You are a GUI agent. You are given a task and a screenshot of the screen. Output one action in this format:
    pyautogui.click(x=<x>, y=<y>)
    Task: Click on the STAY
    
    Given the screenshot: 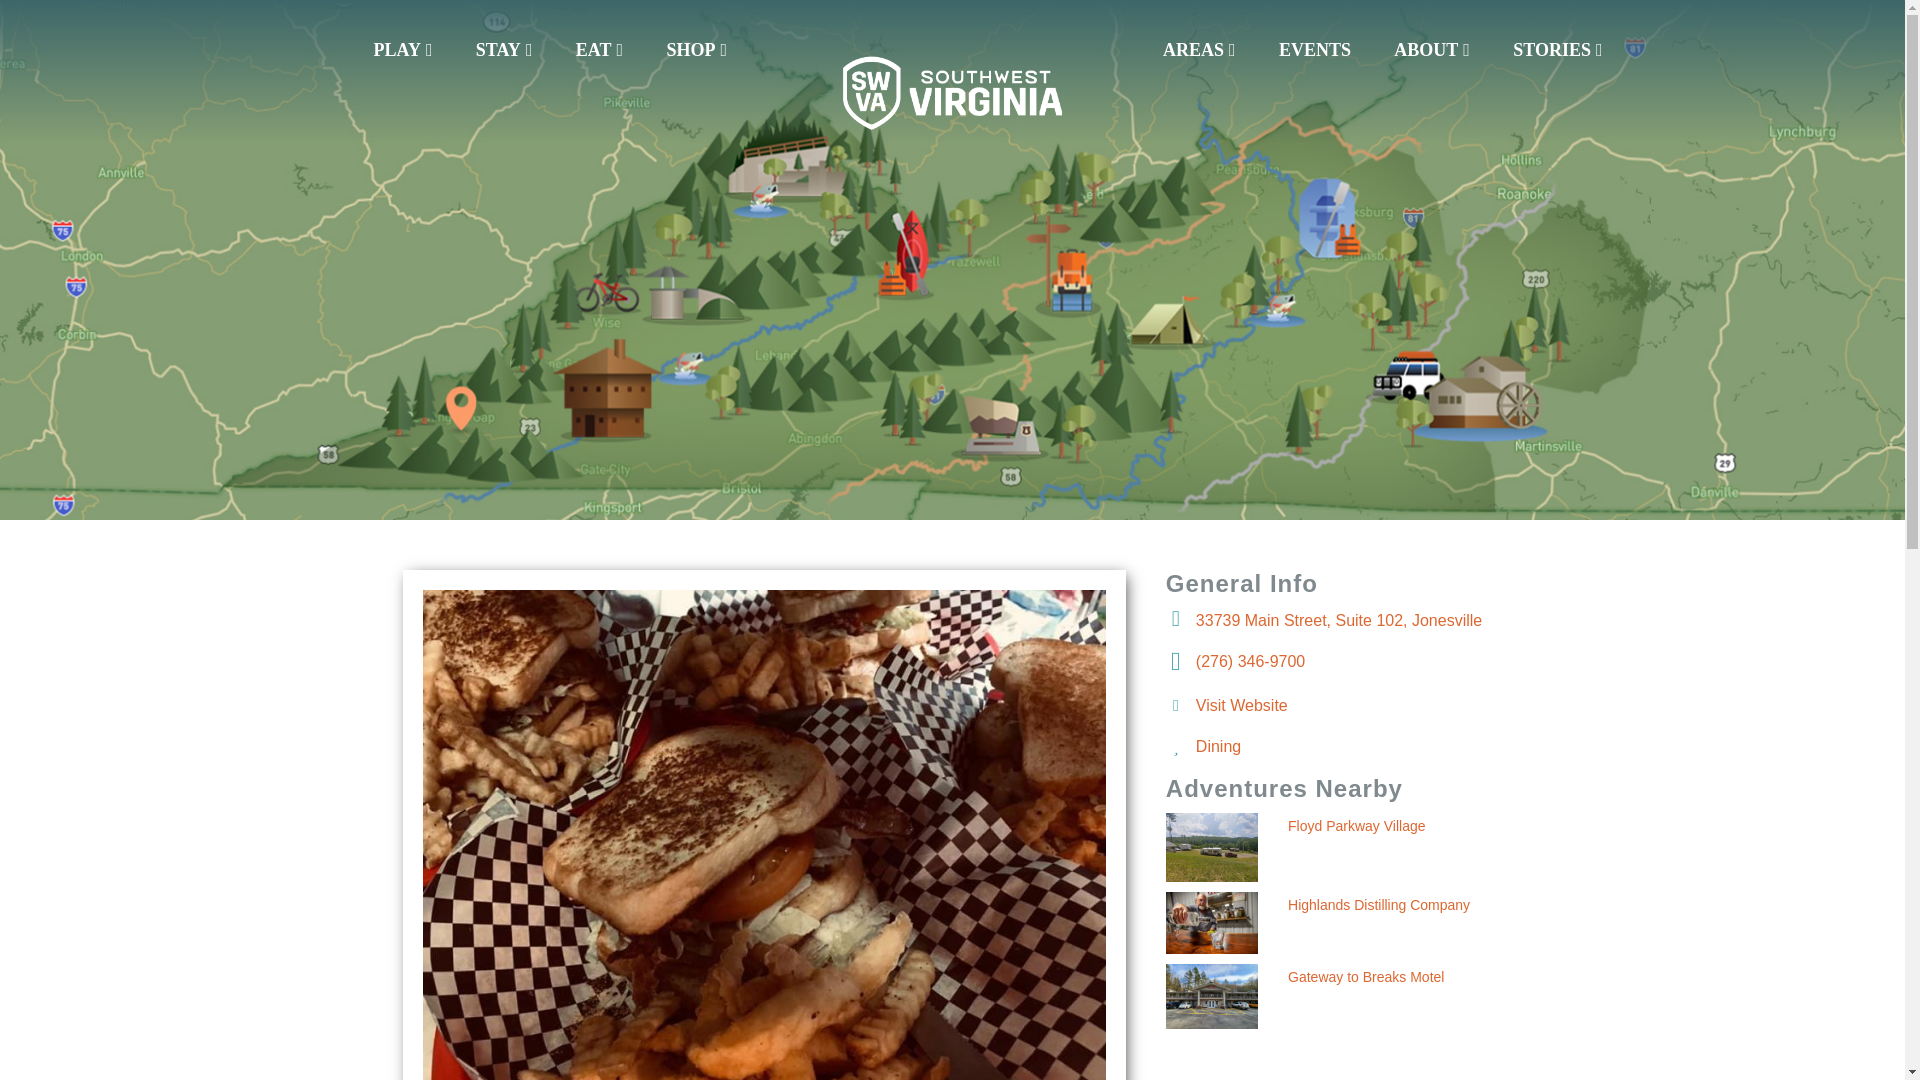 What is the action you would take?
    pyautogui.click(x=504, y=50)
    